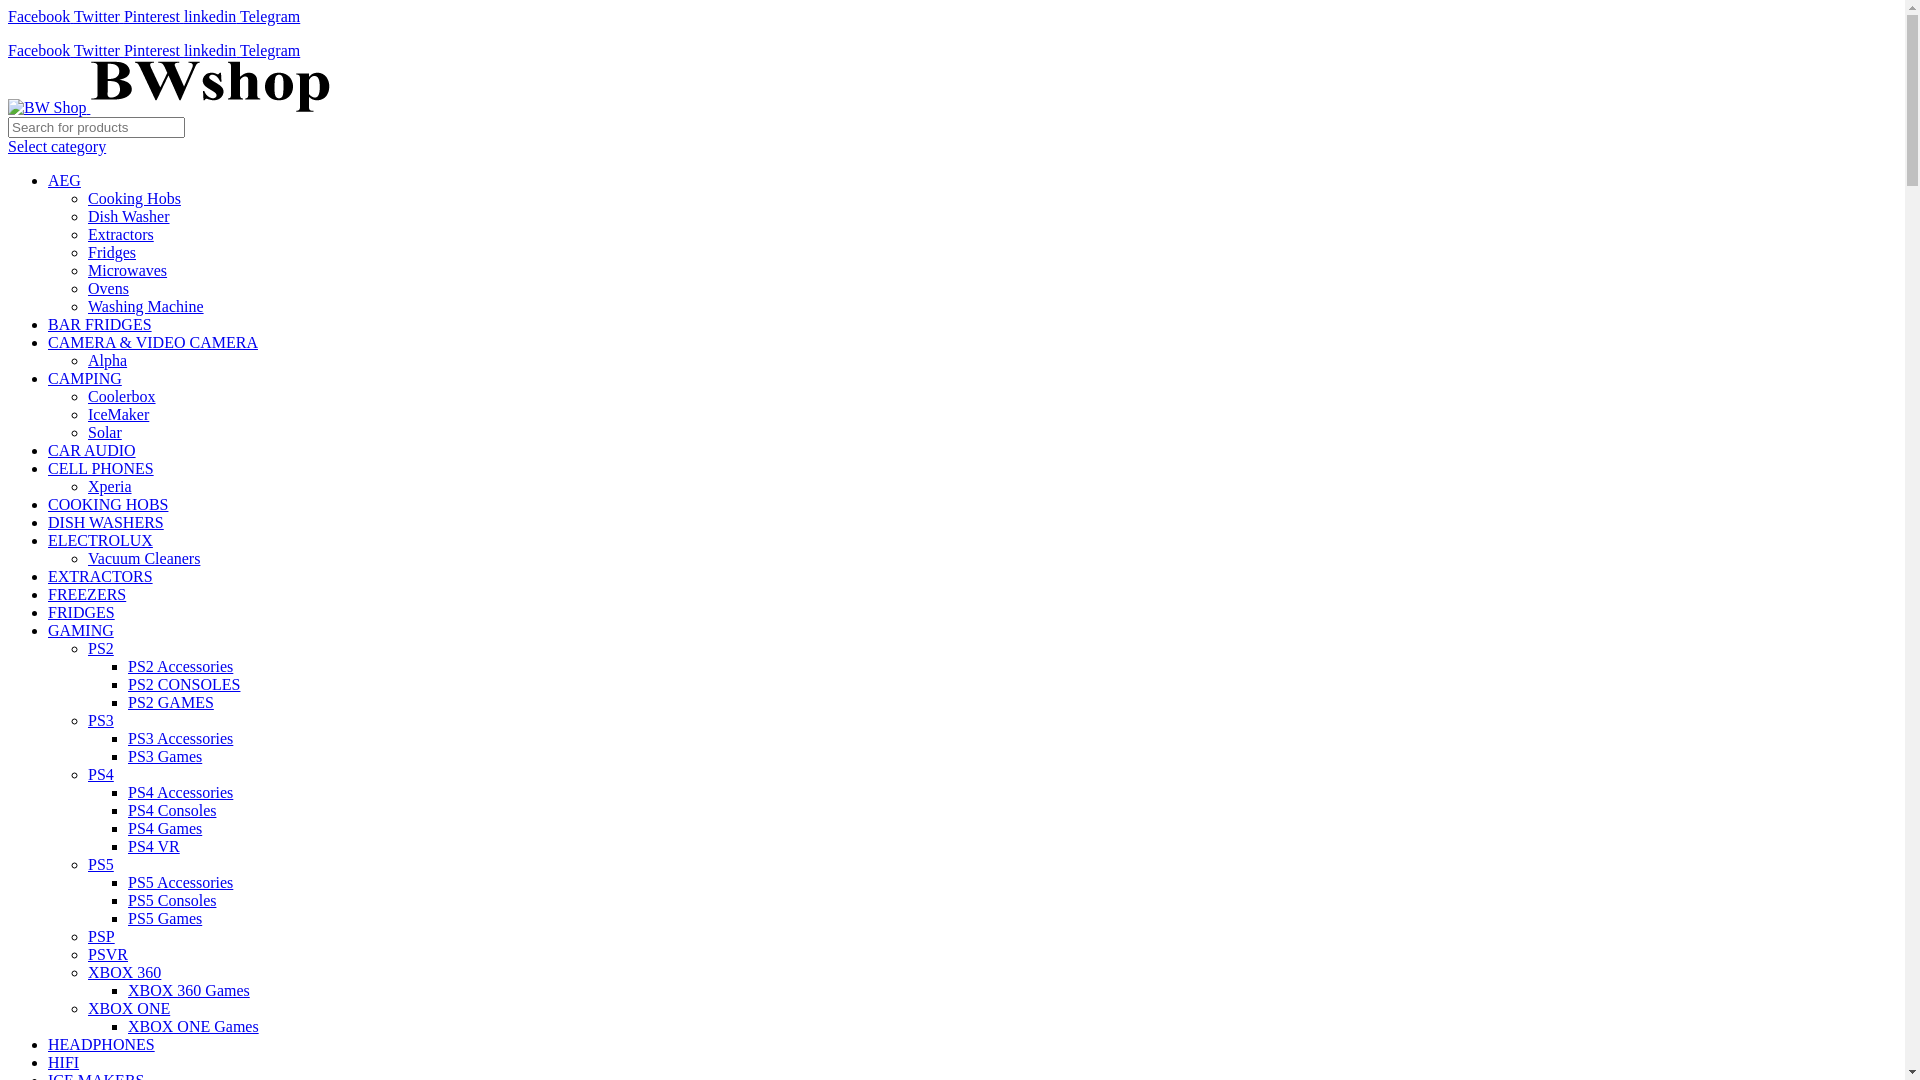 This screenshot has height=1080, width=1920. What do you see at coordinates (101, 720) in the screenshot?
I see `PS3` at bounding box center [101, 720].